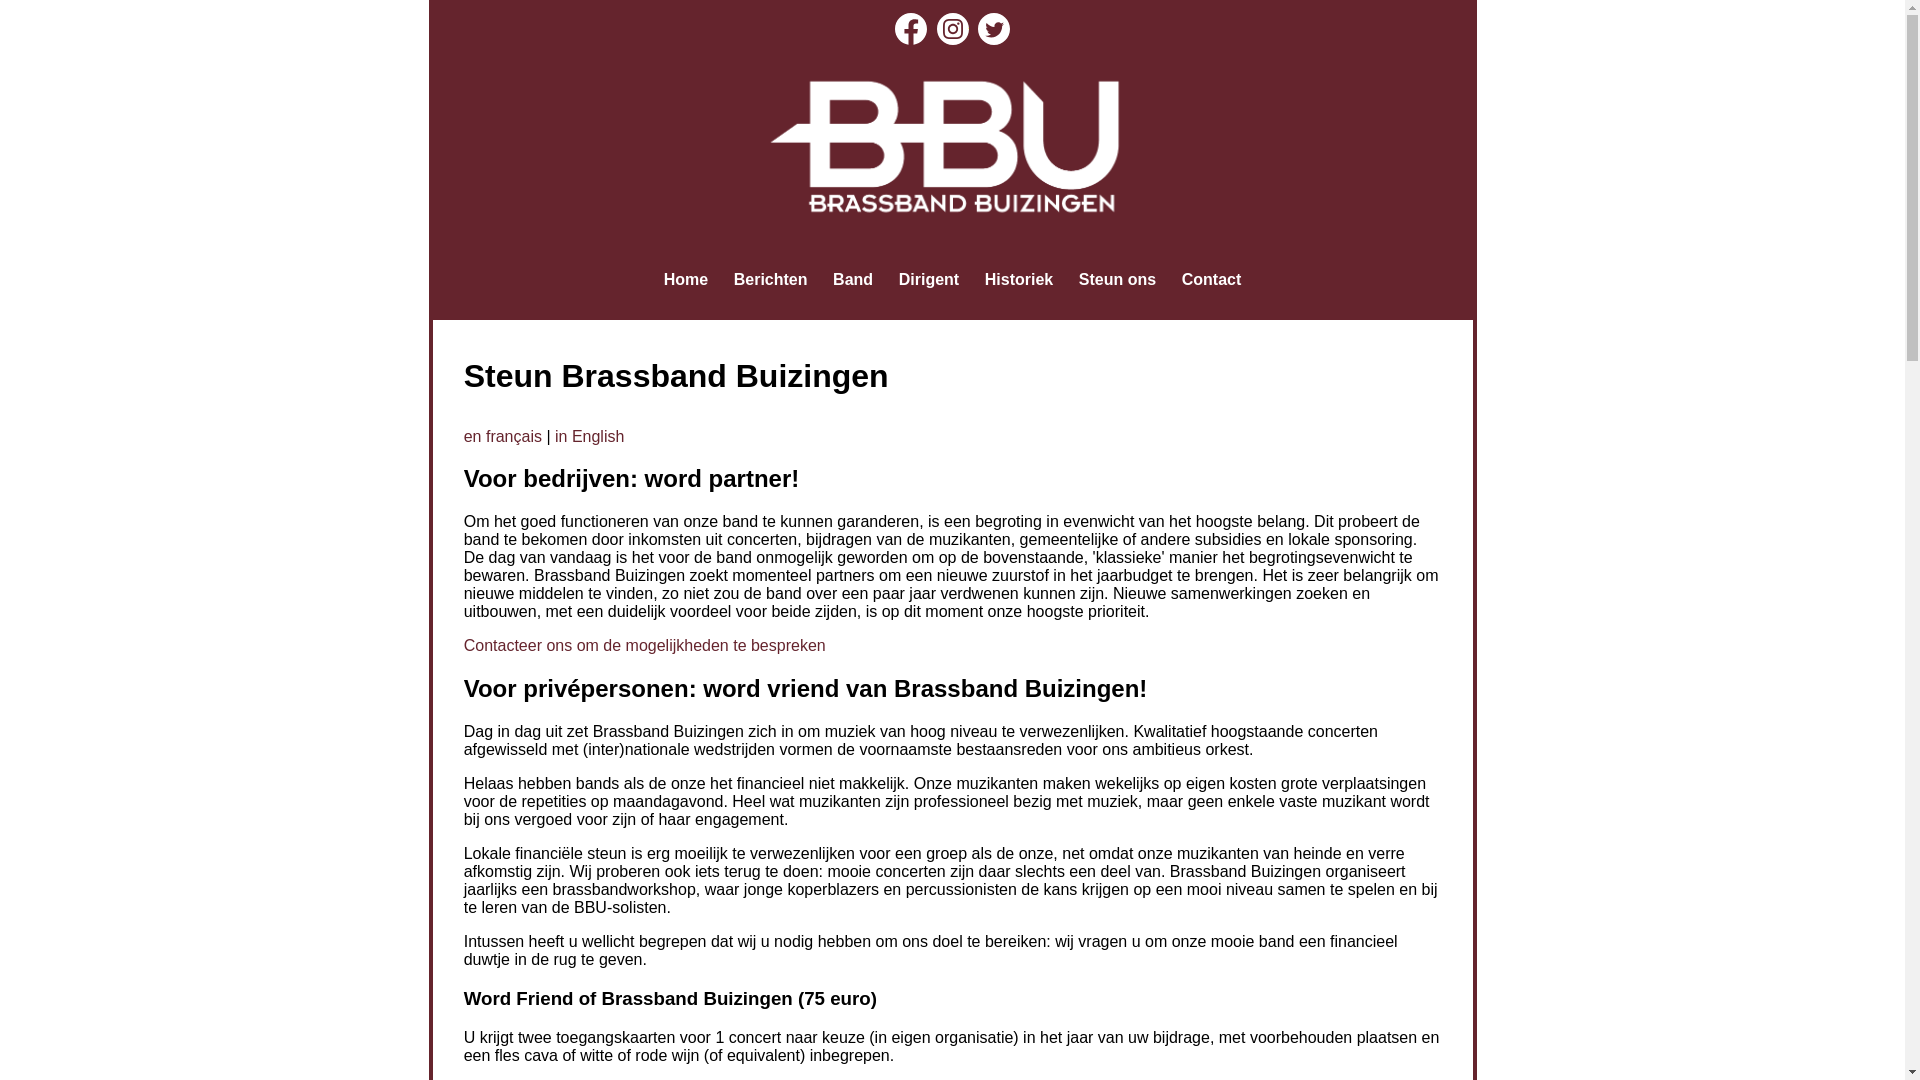 This screenshot has width=1920, height=1080. I want to click on Home, so click(686, 280).